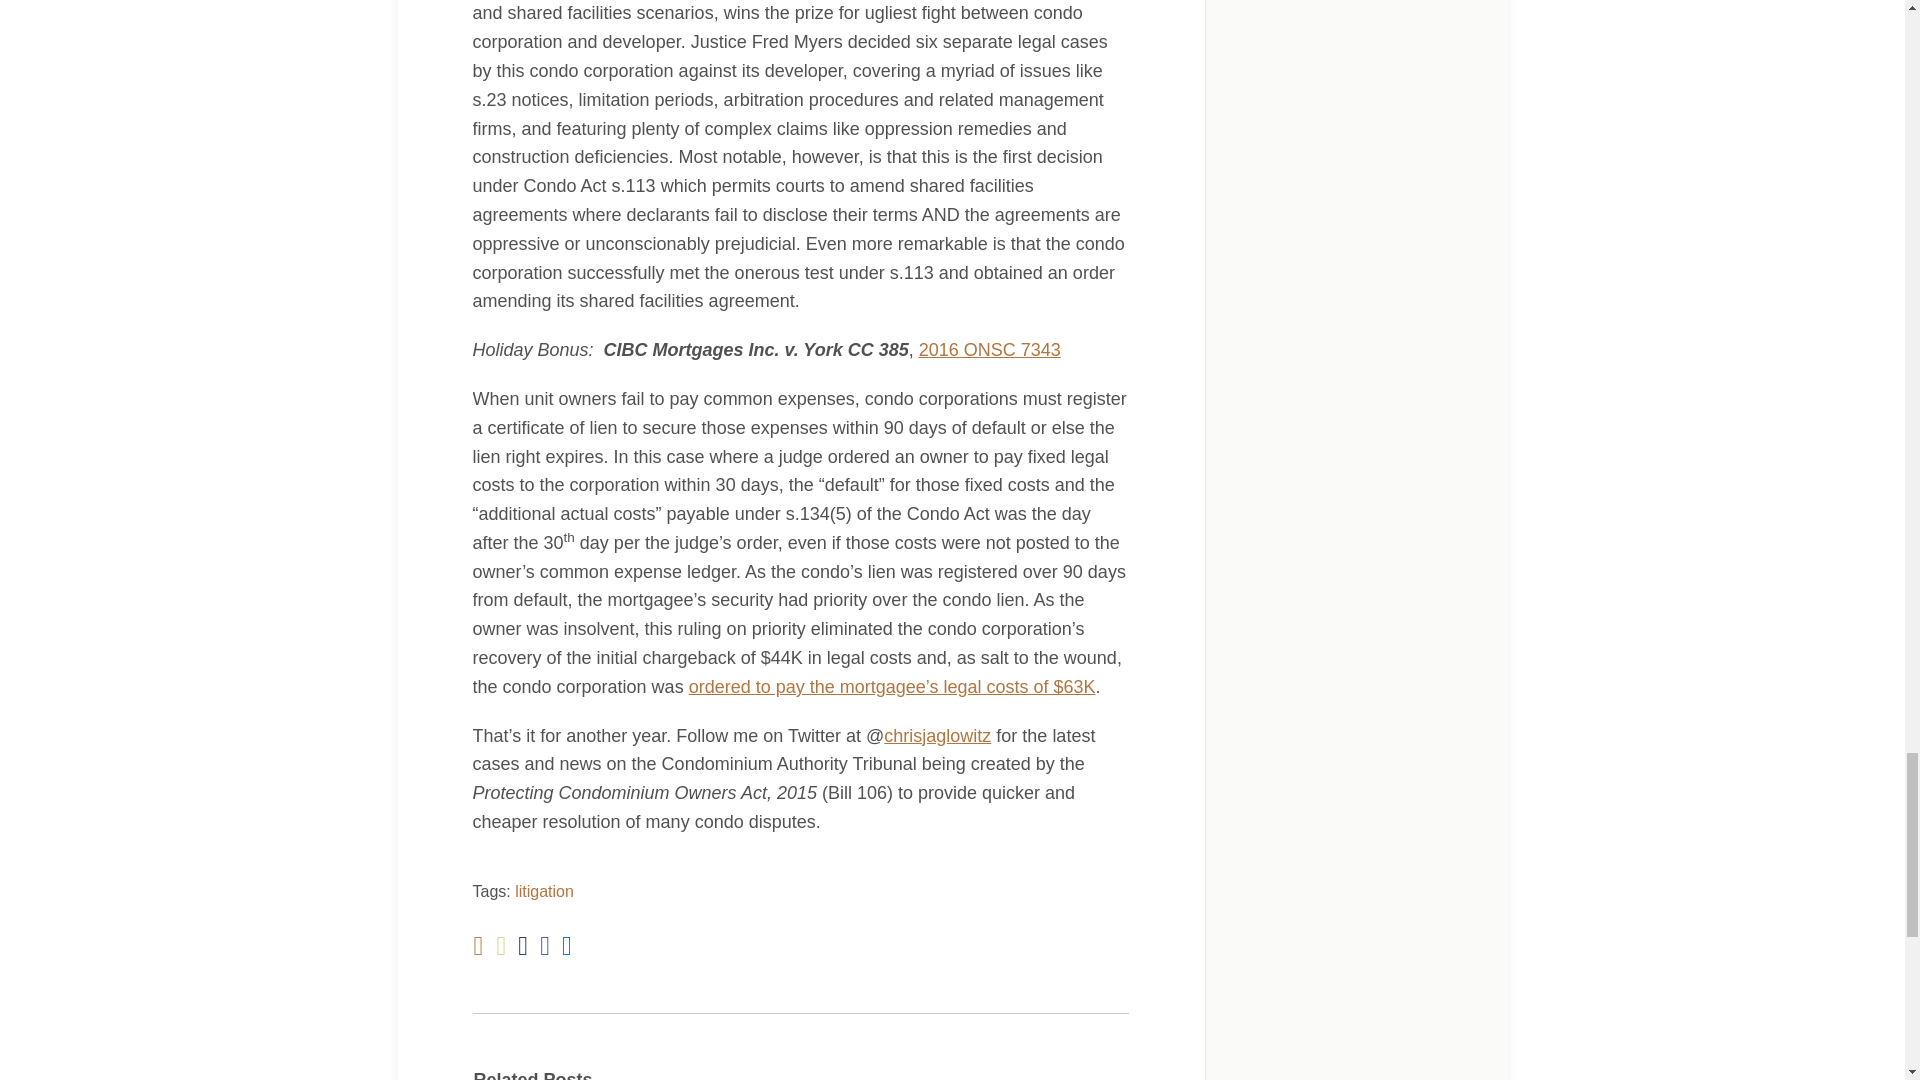 Image resolution: width=1920 pixels, height=1080 pixels. I want to click on Like this post, so click(544, 946).